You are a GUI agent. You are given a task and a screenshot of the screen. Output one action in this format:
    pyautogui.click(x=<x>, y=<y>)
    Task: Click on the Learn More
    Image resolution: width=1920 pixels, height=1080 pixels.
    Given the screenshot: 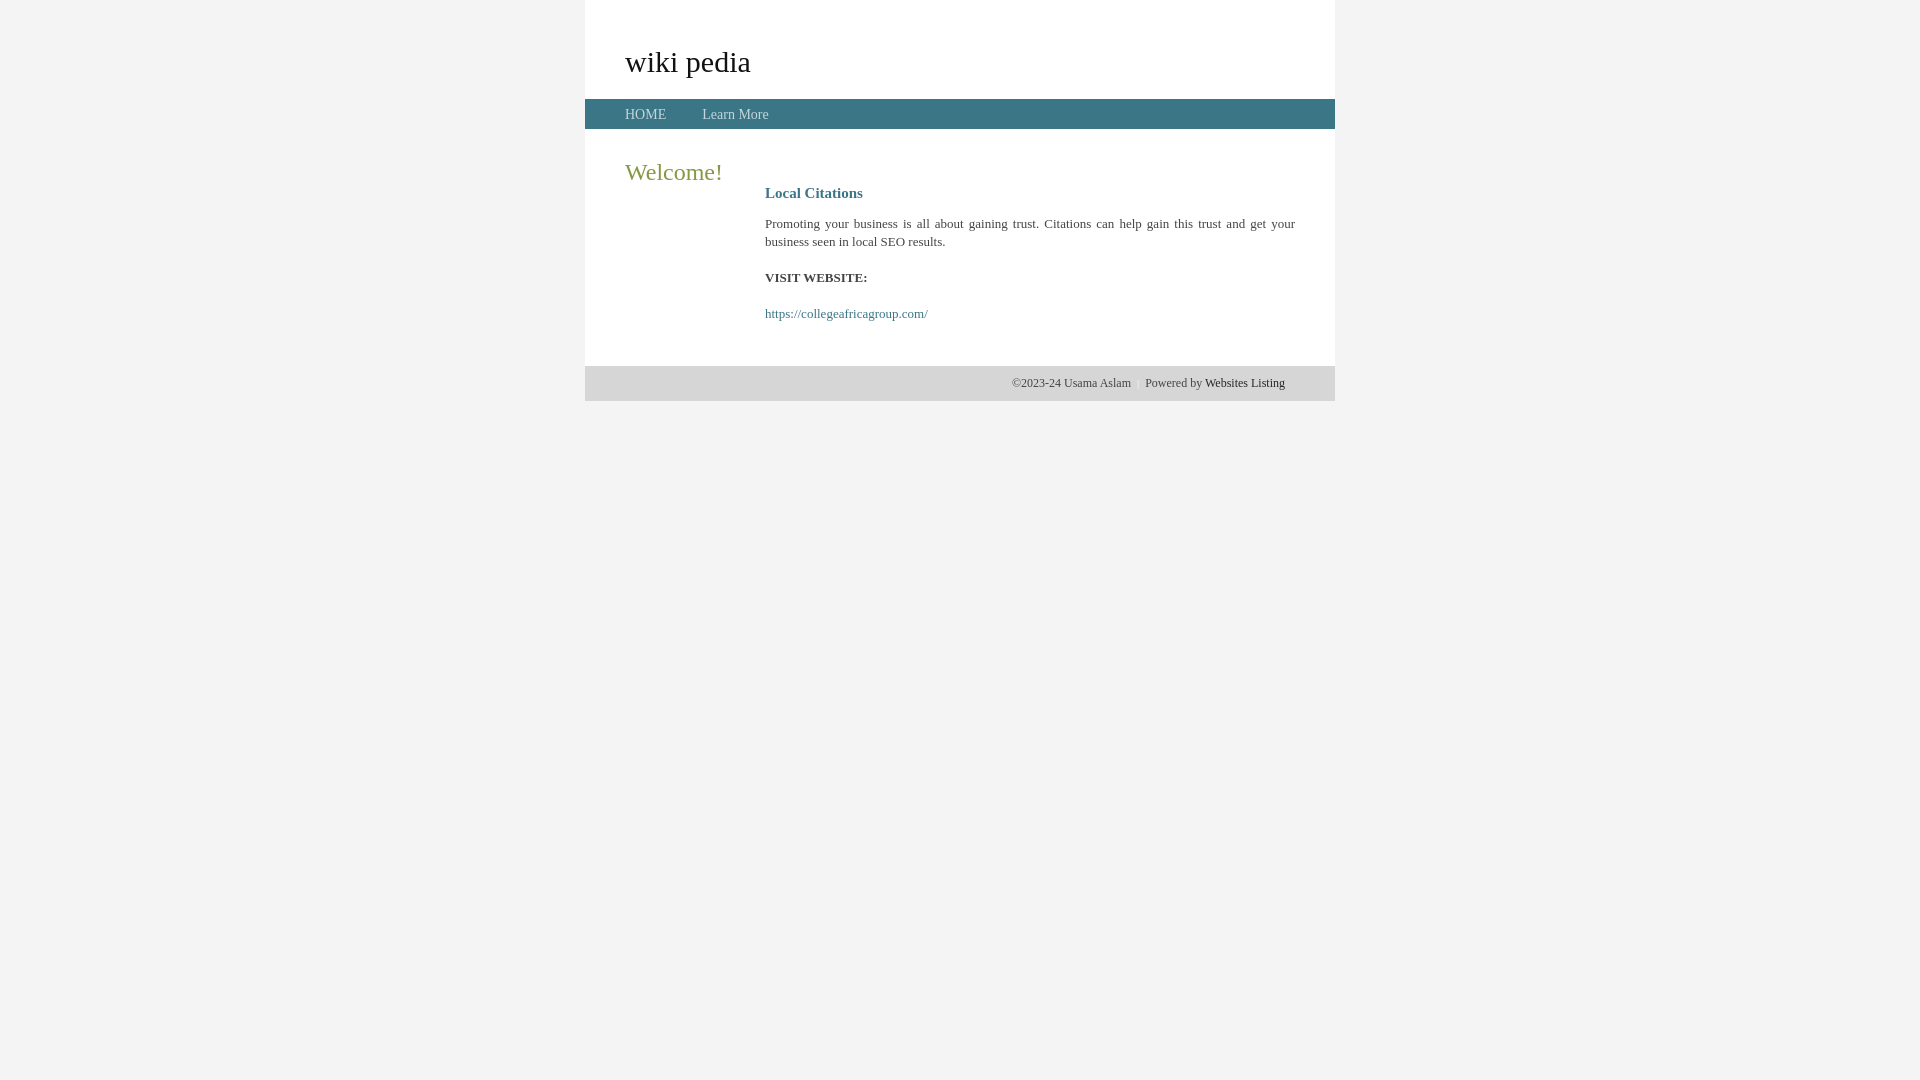 What is the action you would take?
    pyautogui.click(x=735, y=114)
    